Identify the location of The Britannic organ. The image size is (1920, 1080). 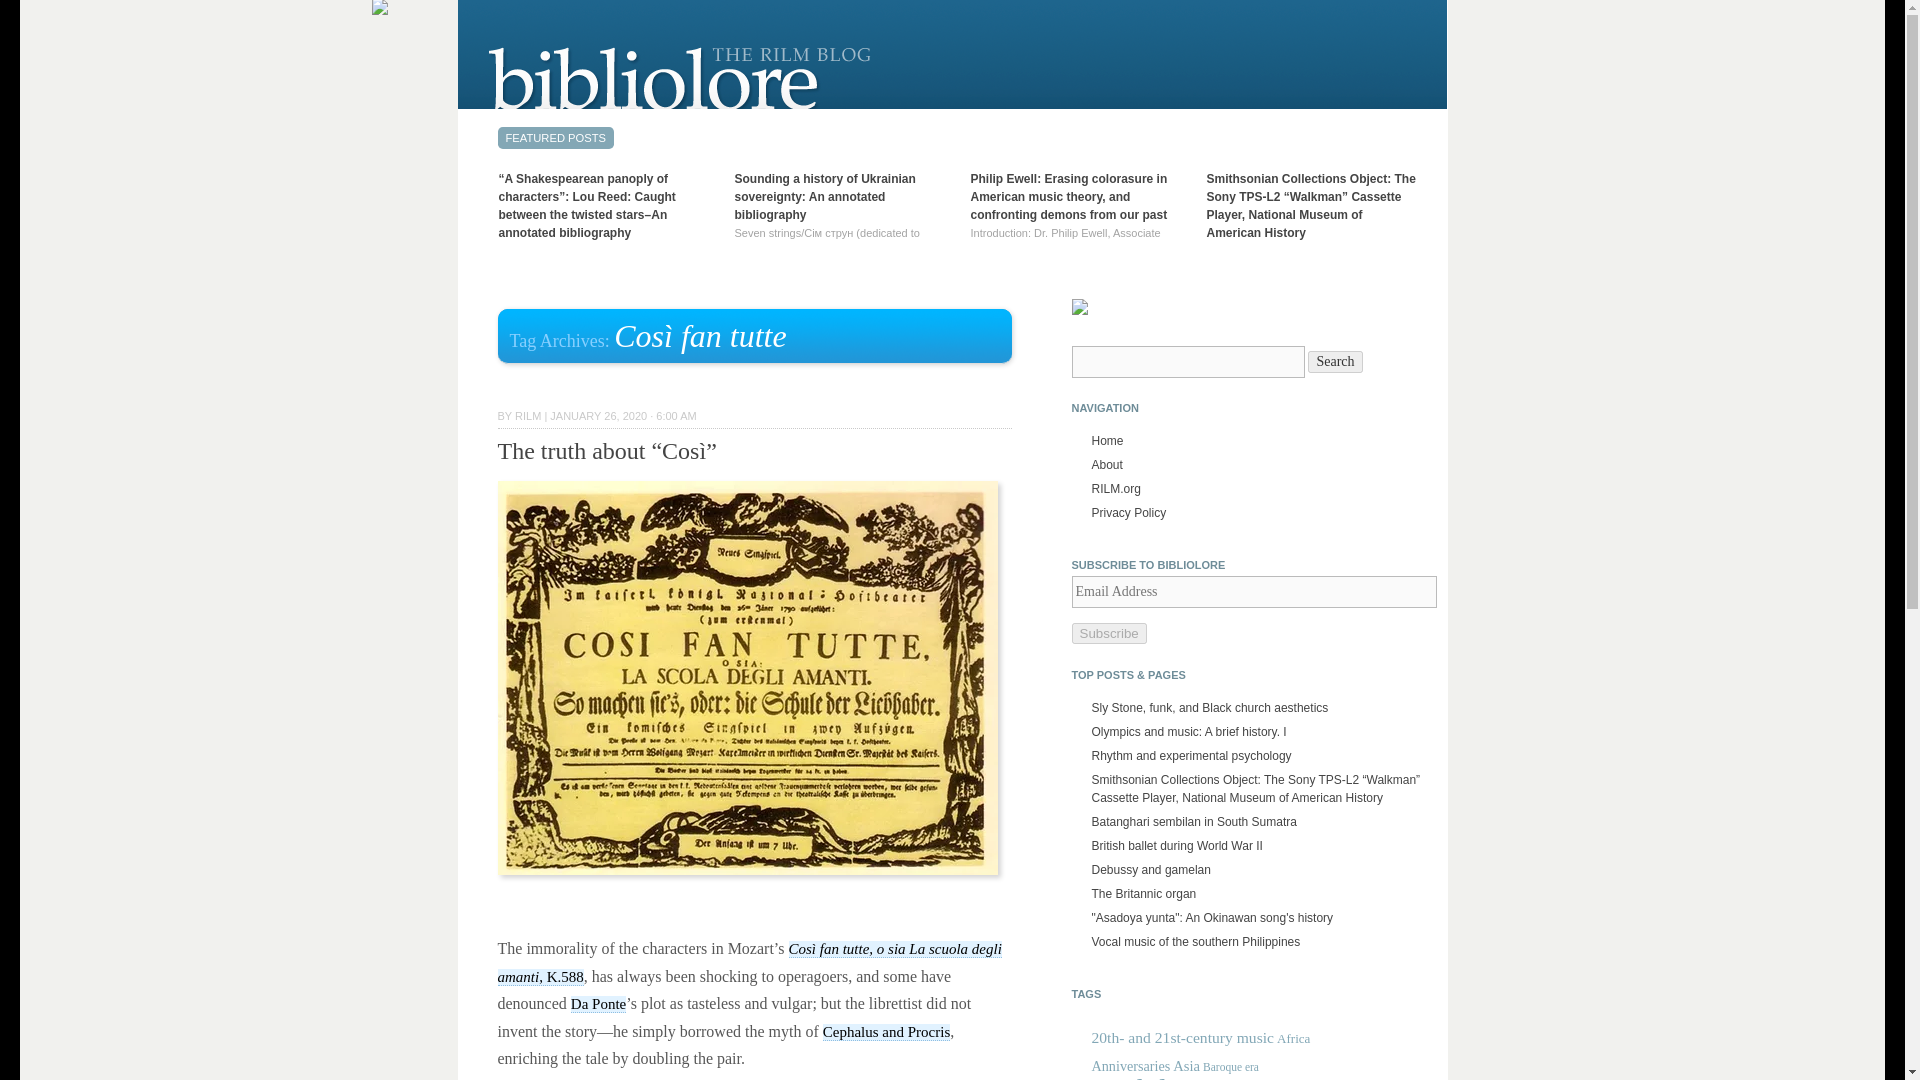
(1144, 893).